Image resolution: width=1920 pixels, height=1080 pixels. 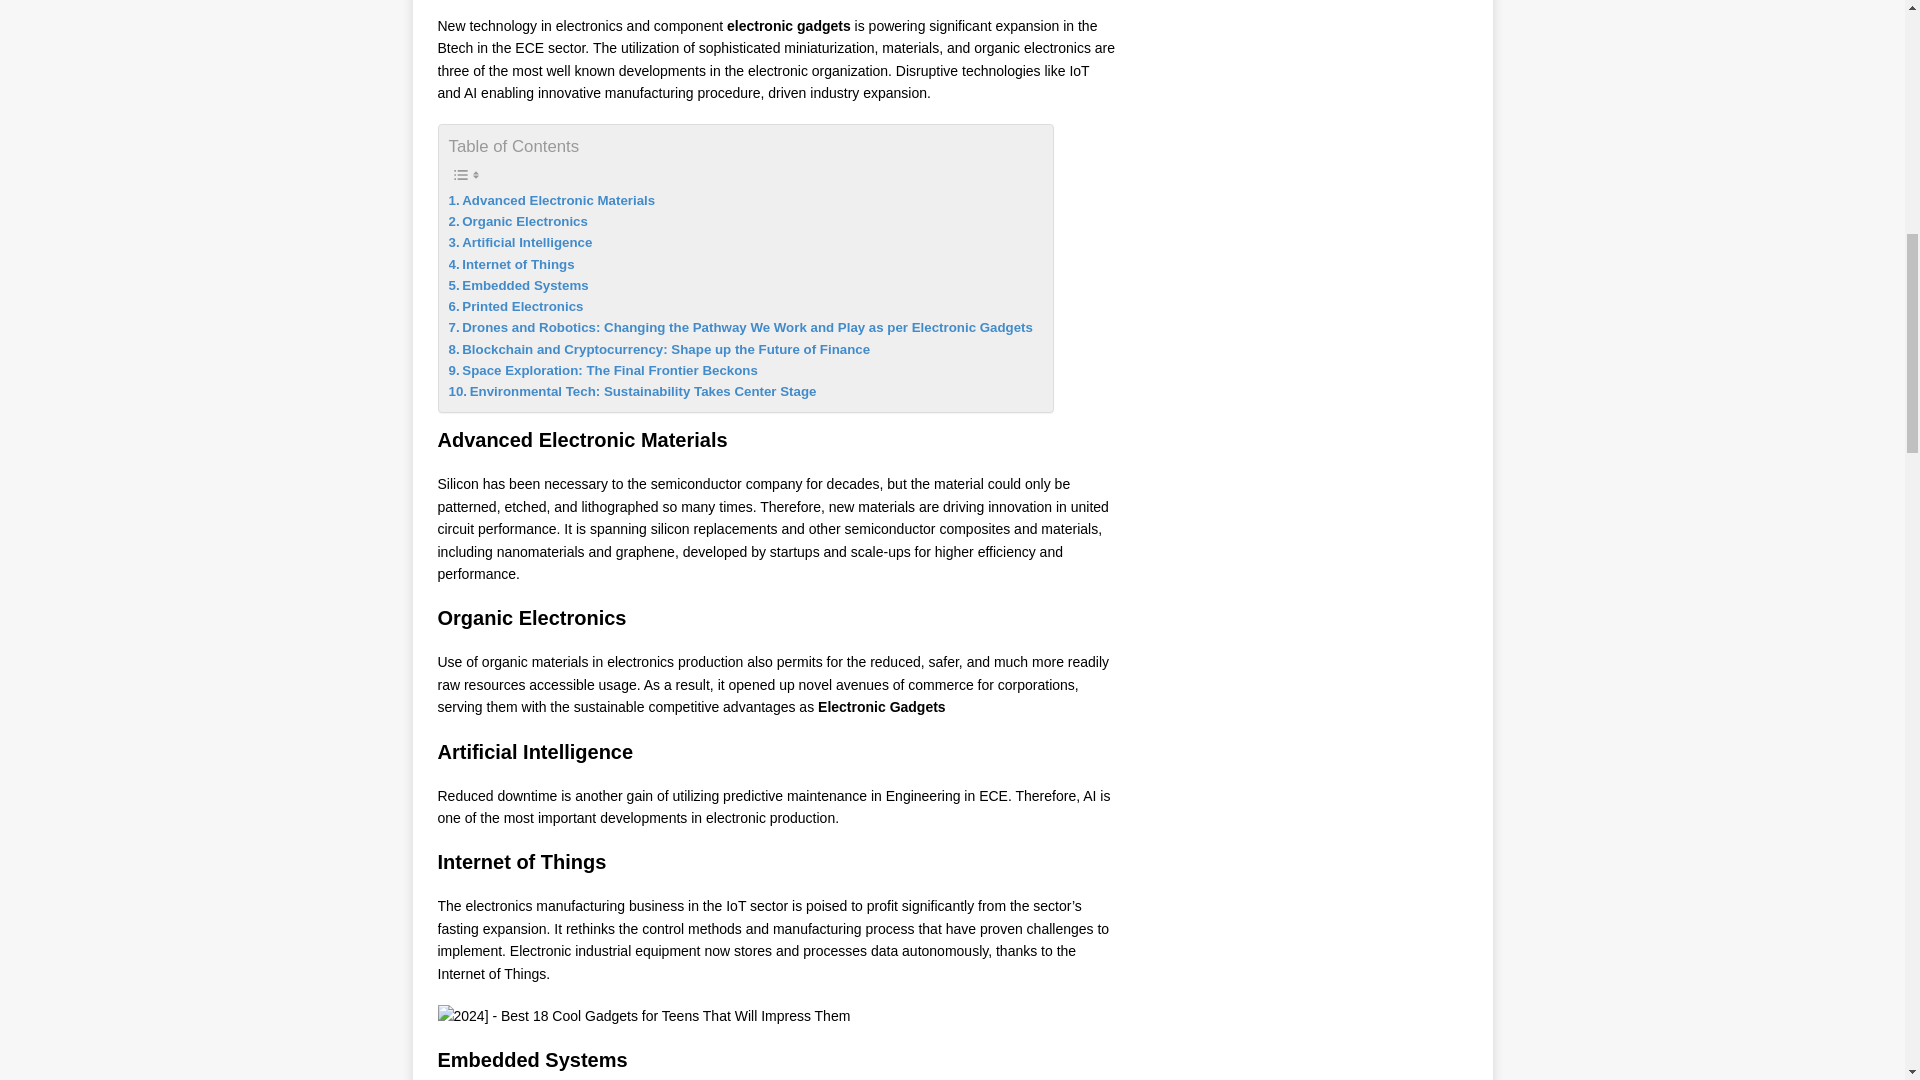 I want to click on Space Exploration: The Final Frontier Beckons, so click(x=602, y=370).